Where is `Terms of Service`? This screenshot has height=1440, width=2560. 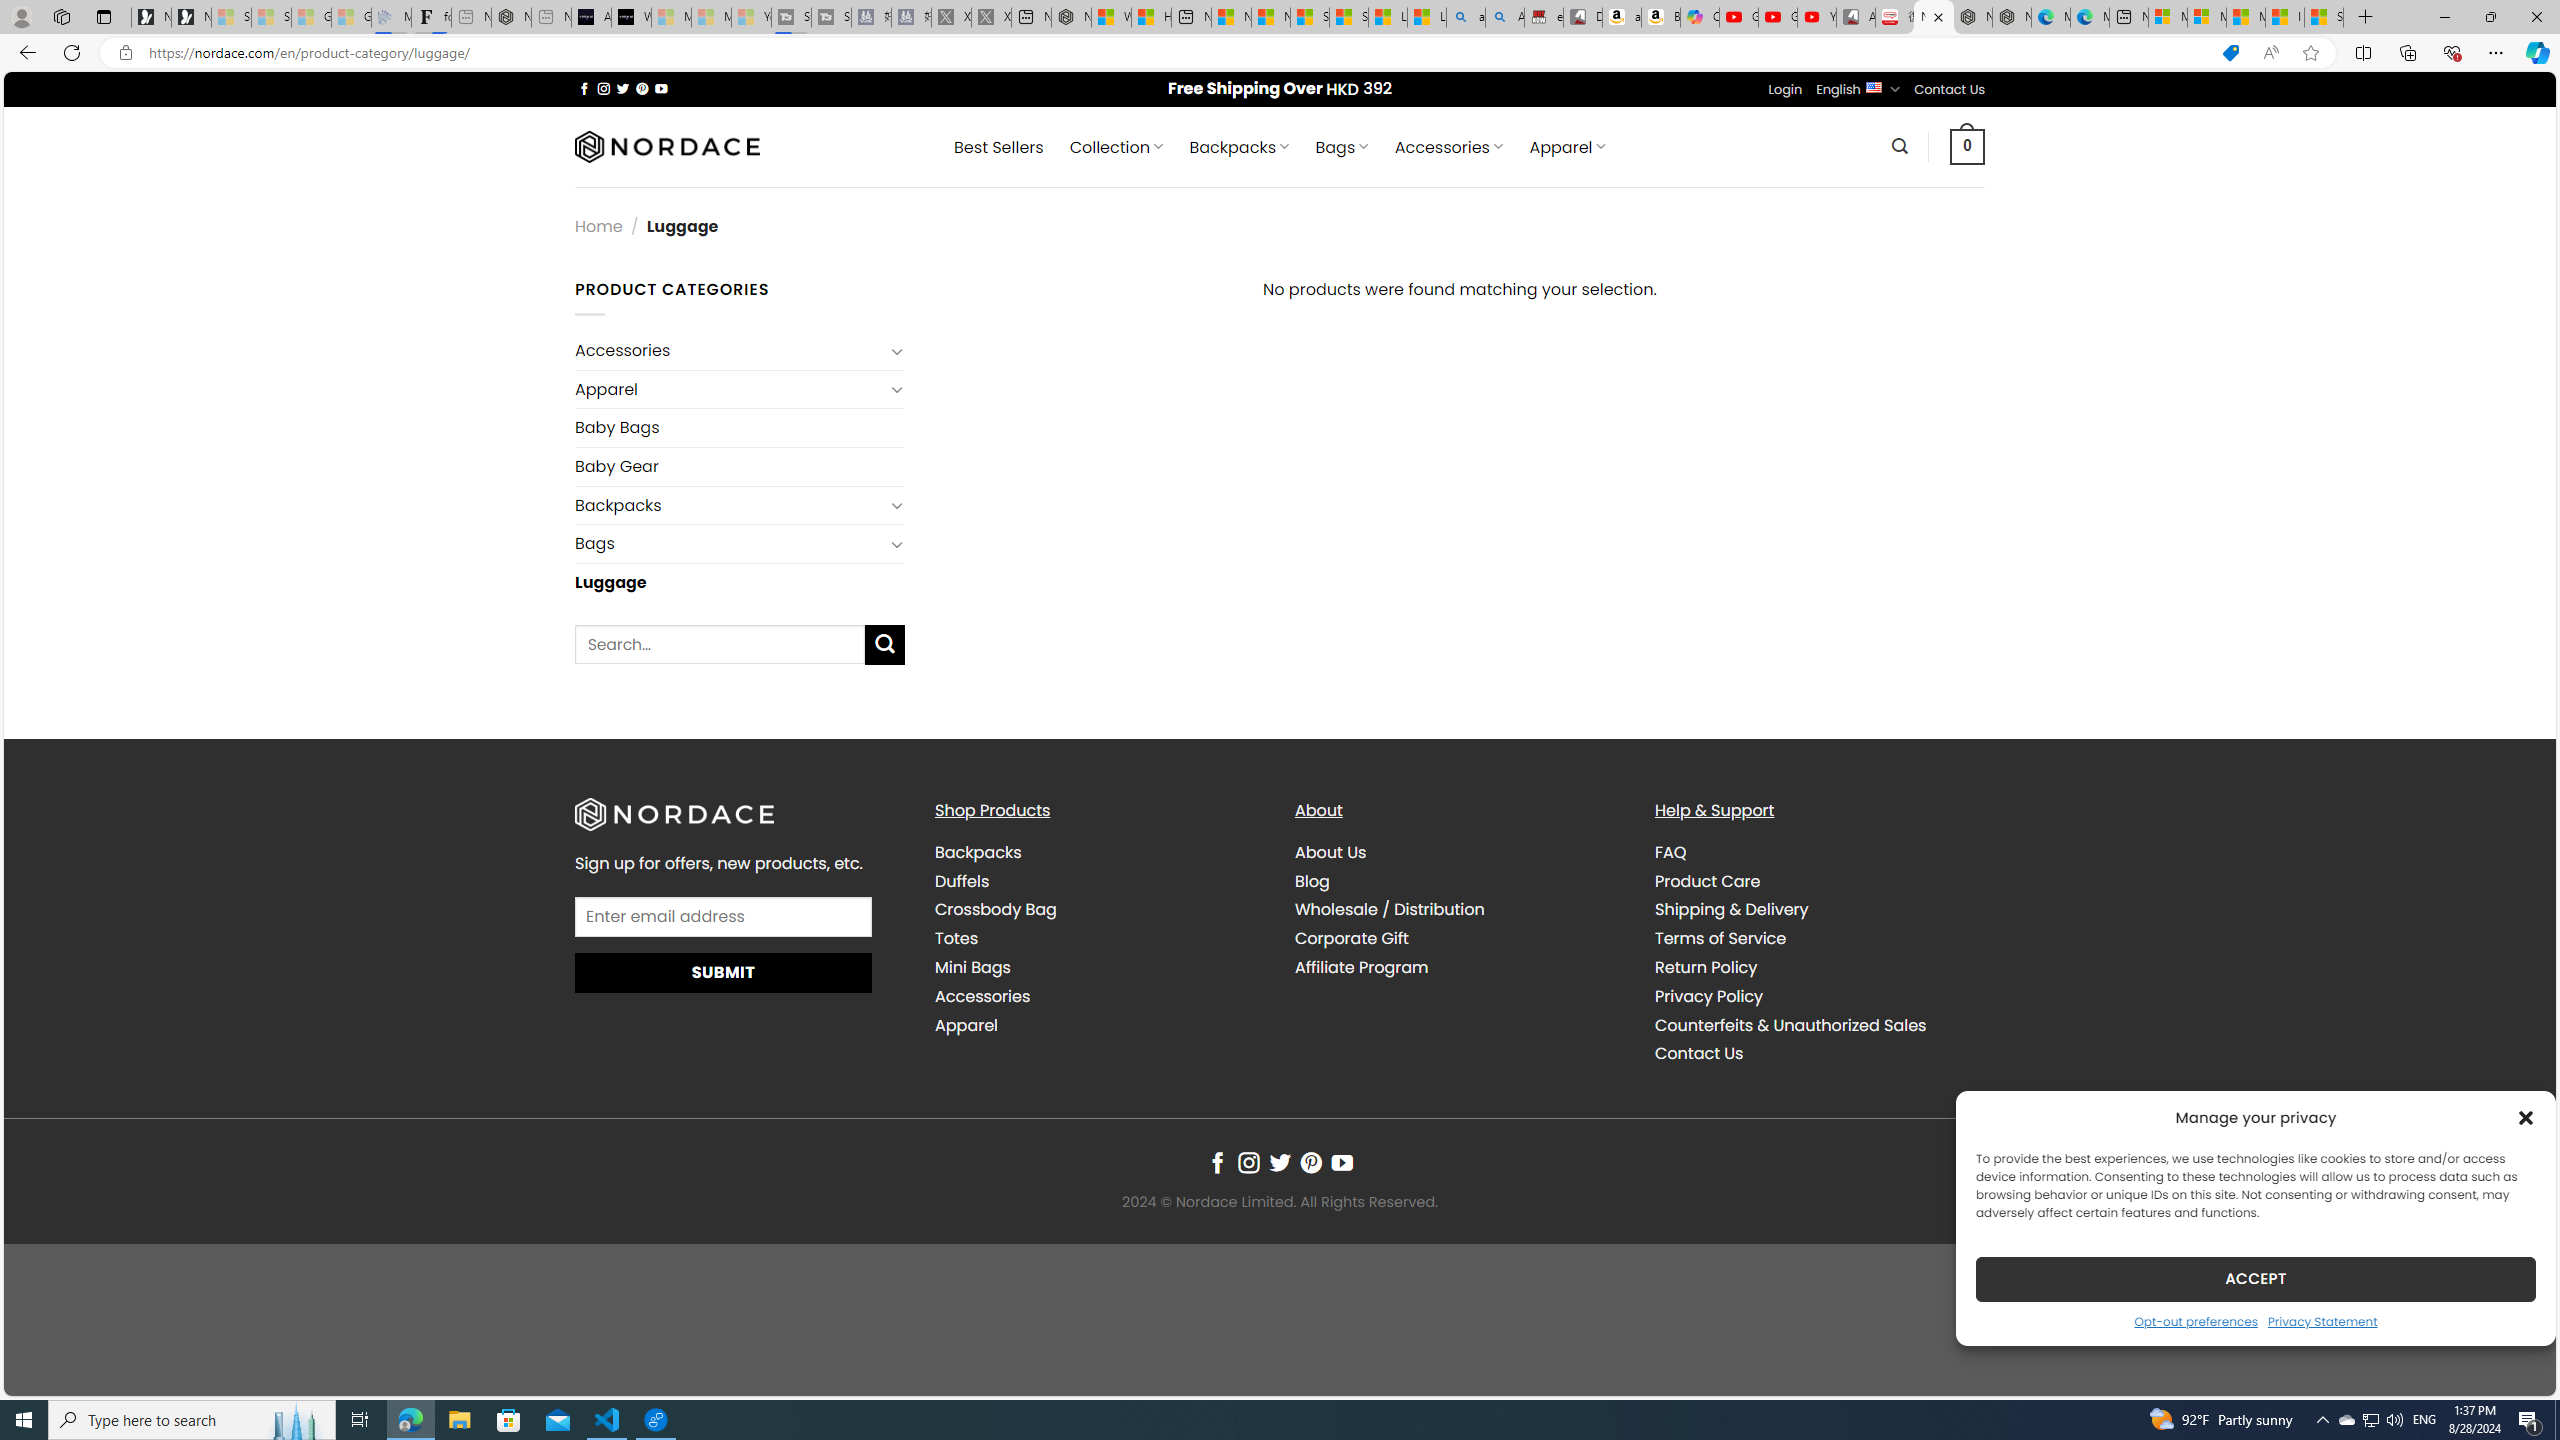 Terms of Service is located at coordinates (1818, 938).